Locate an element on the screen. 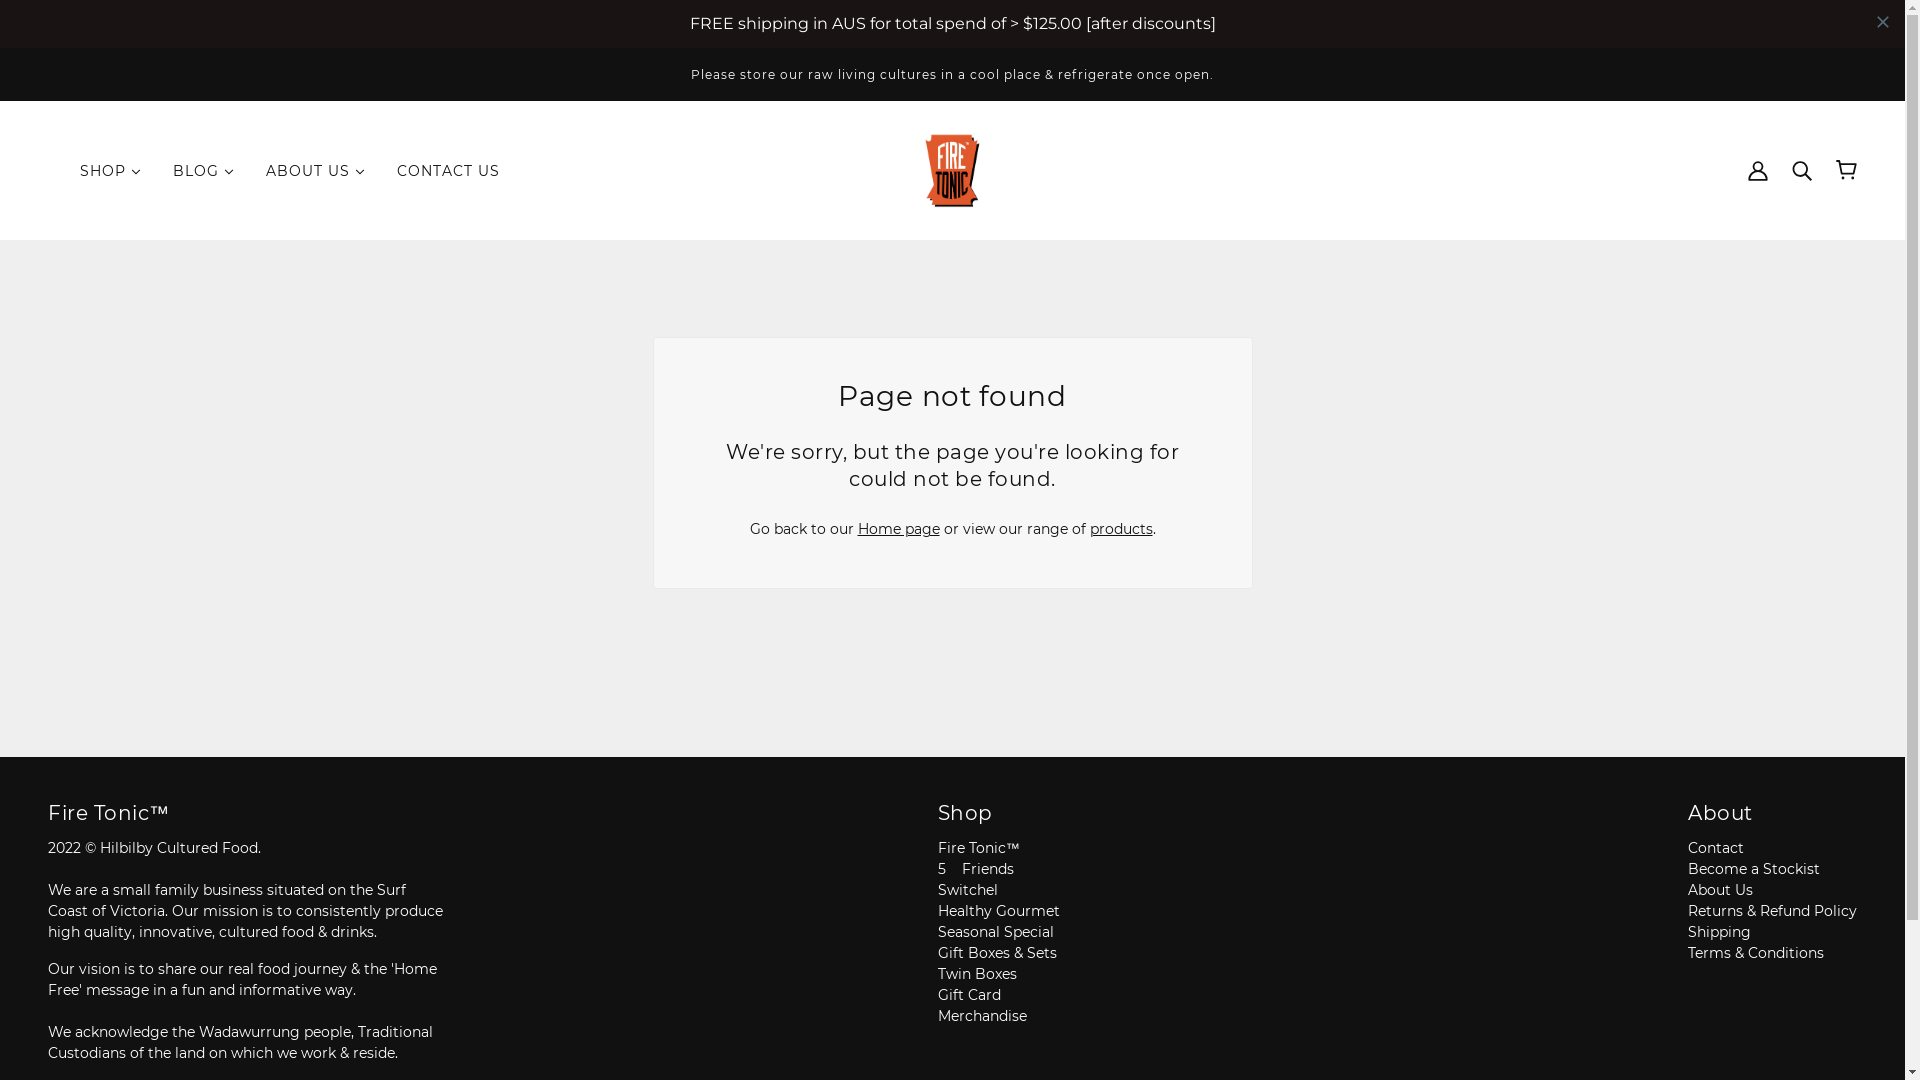 Image resolution: width=1920 pixels, height=1080 pixels. SHOP is located at coordinates (110, 123).